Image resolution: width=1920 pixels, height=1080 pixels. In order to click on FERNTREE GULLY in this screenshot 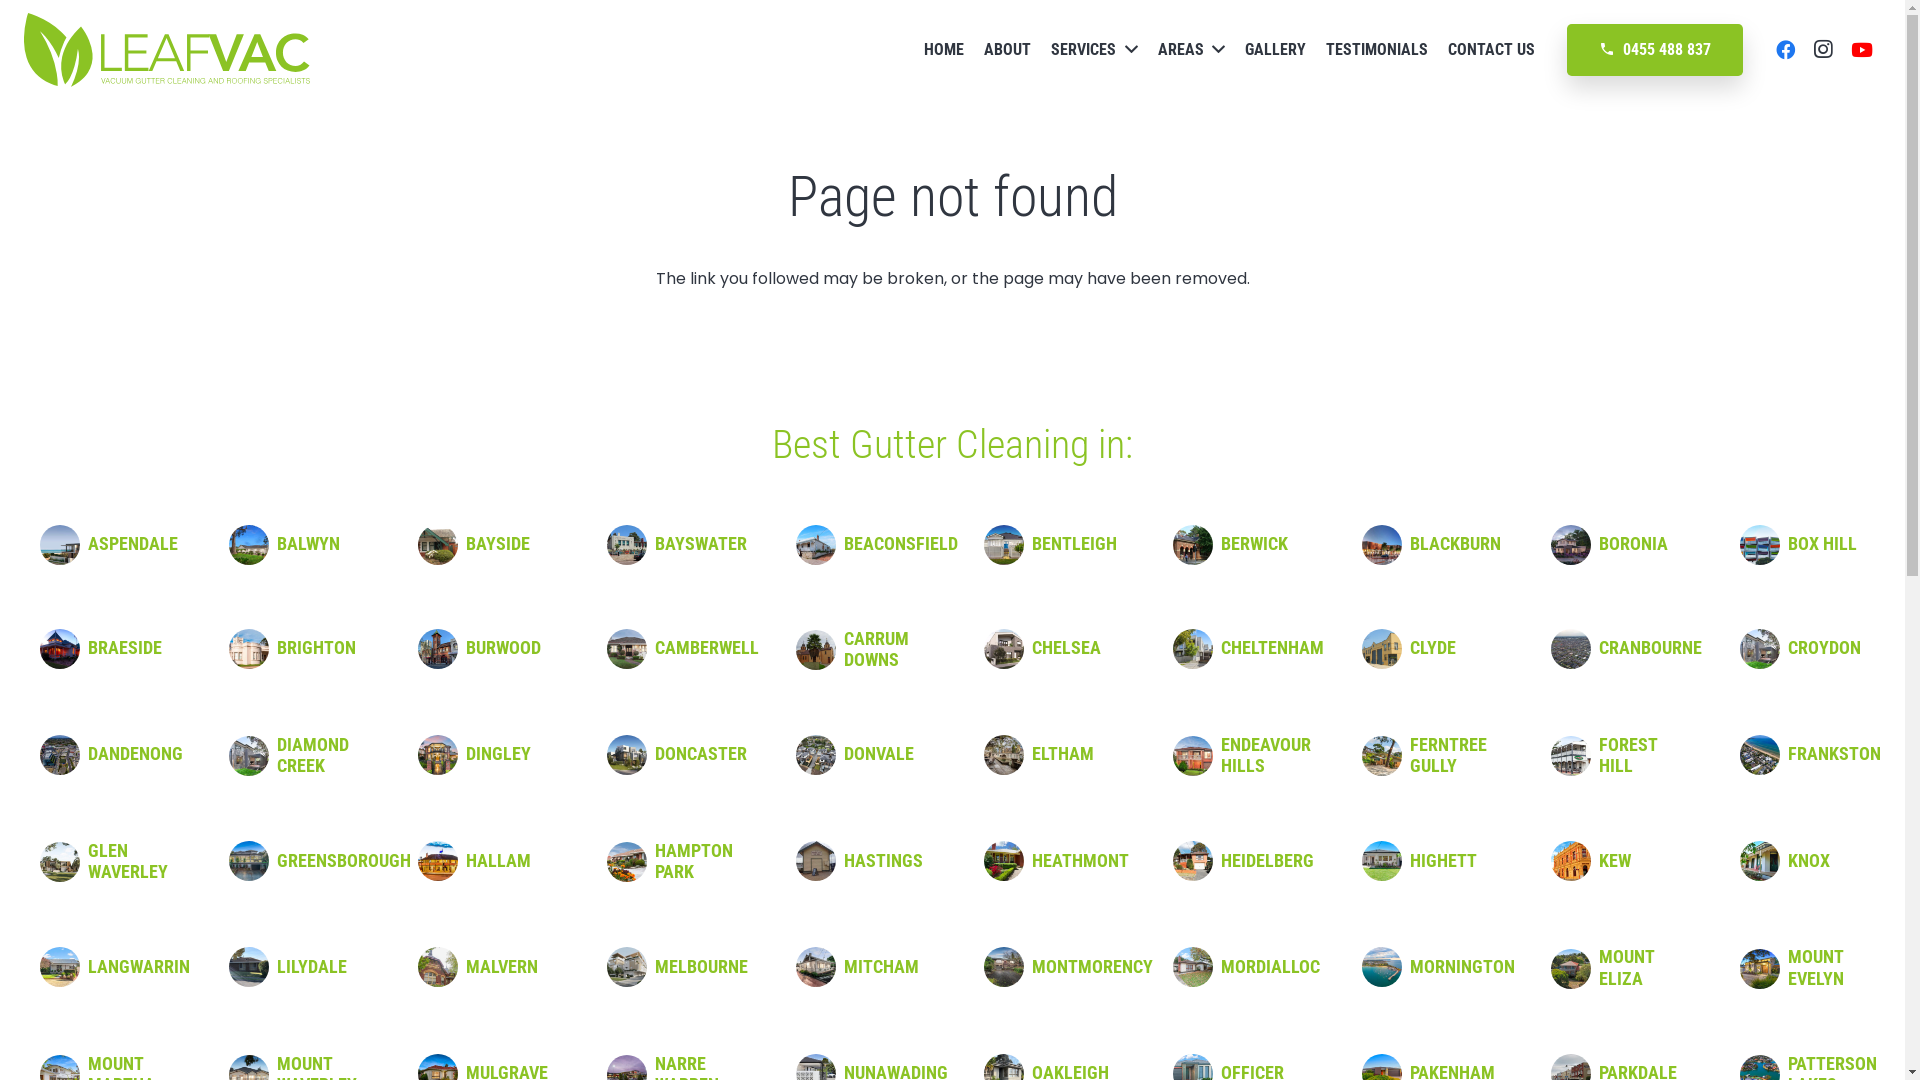, I will do `click(1448, 756)`.